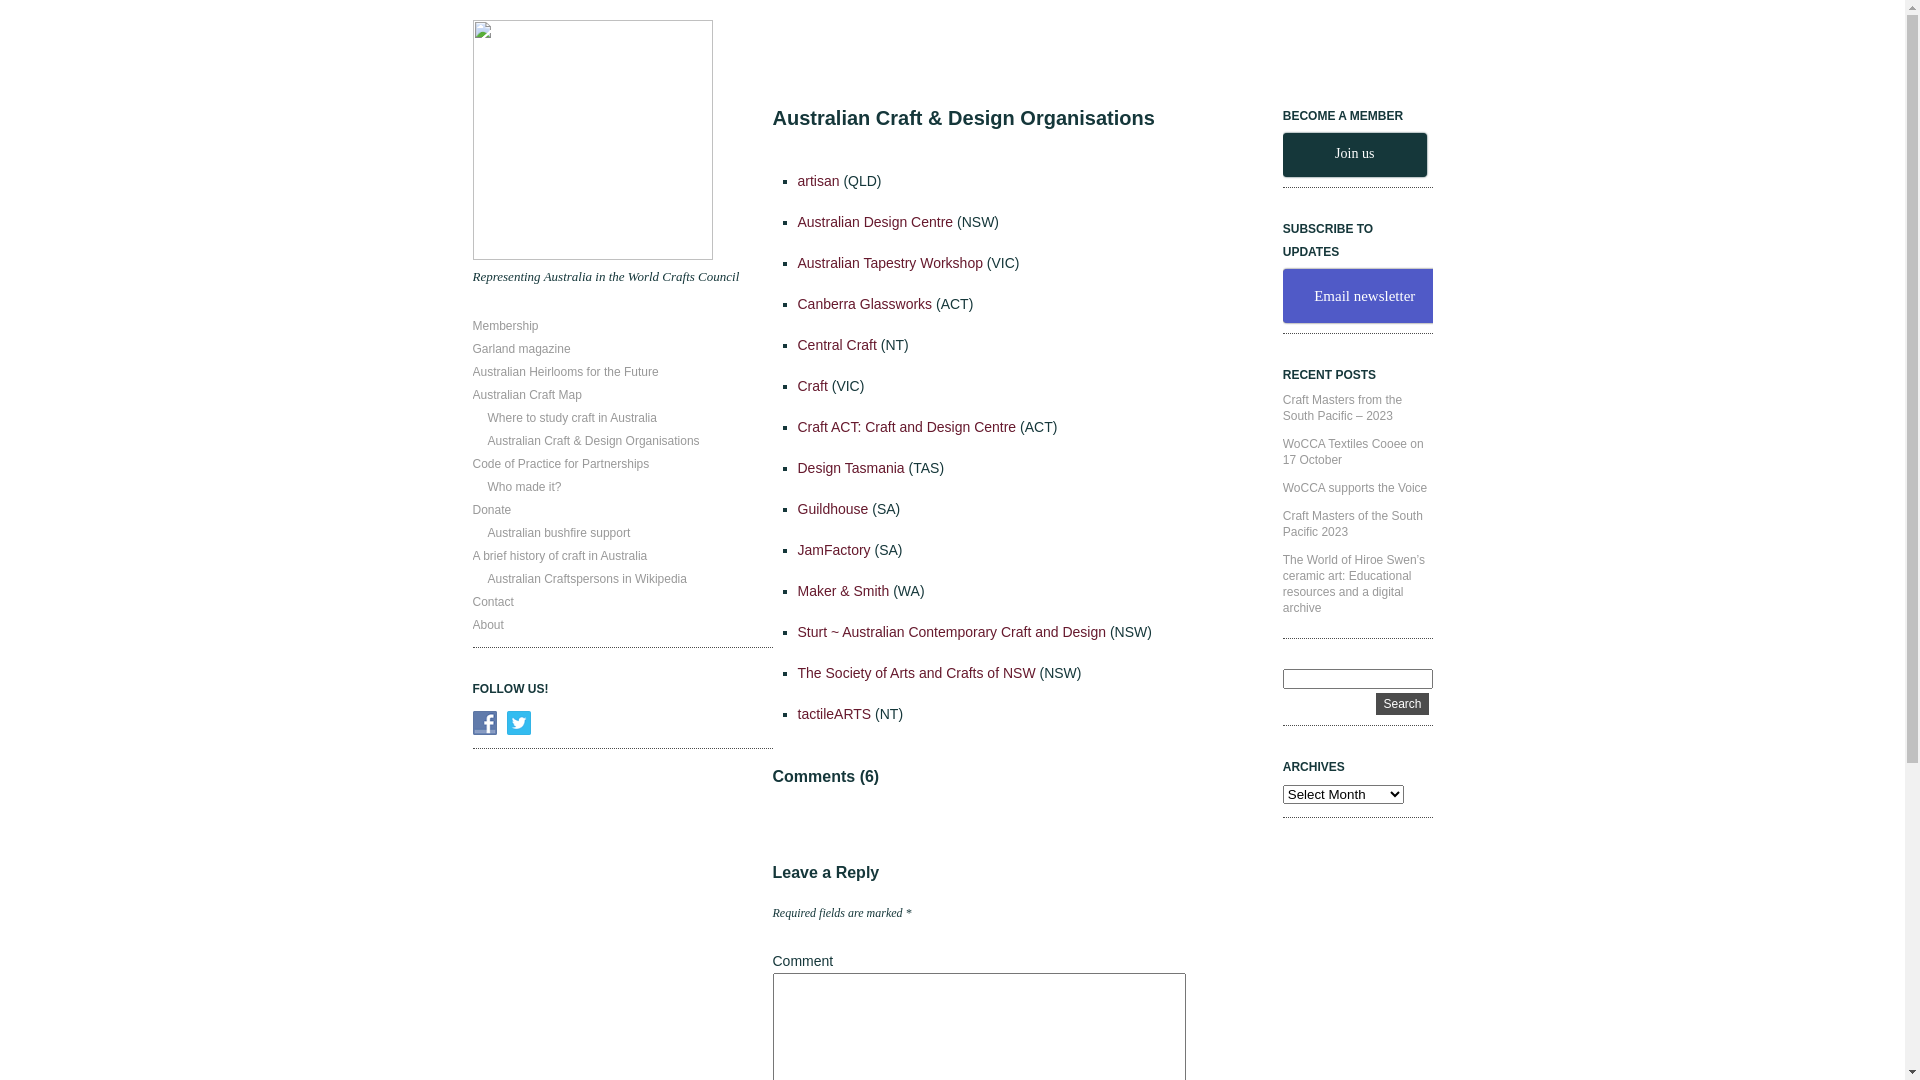 The height and width of the screenshot is (1080, 1920). What do you see at coordinates (525, 487) in the screenshot?
I see `Who made it?` at bounding box center [525, 487].